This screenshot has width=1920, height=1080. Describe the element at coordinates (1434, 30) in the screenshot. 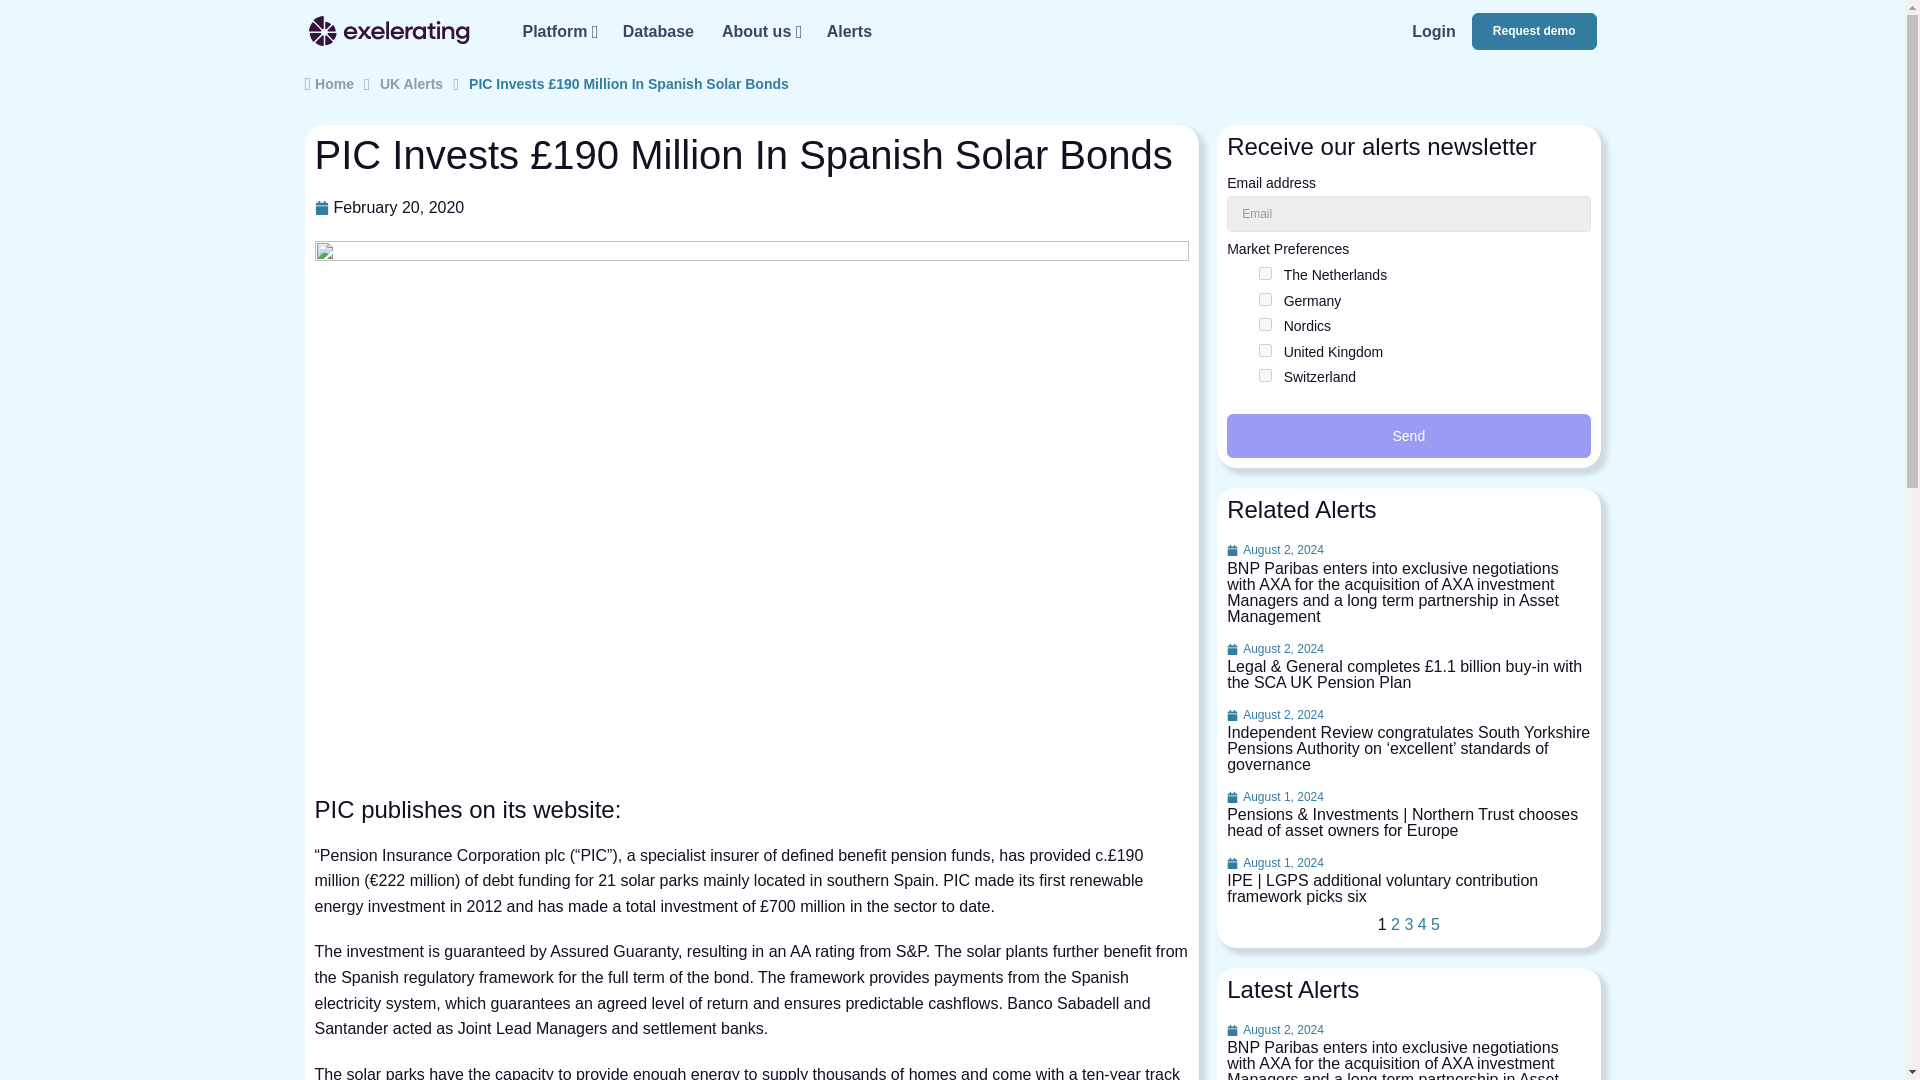

I see `Login` at that location.